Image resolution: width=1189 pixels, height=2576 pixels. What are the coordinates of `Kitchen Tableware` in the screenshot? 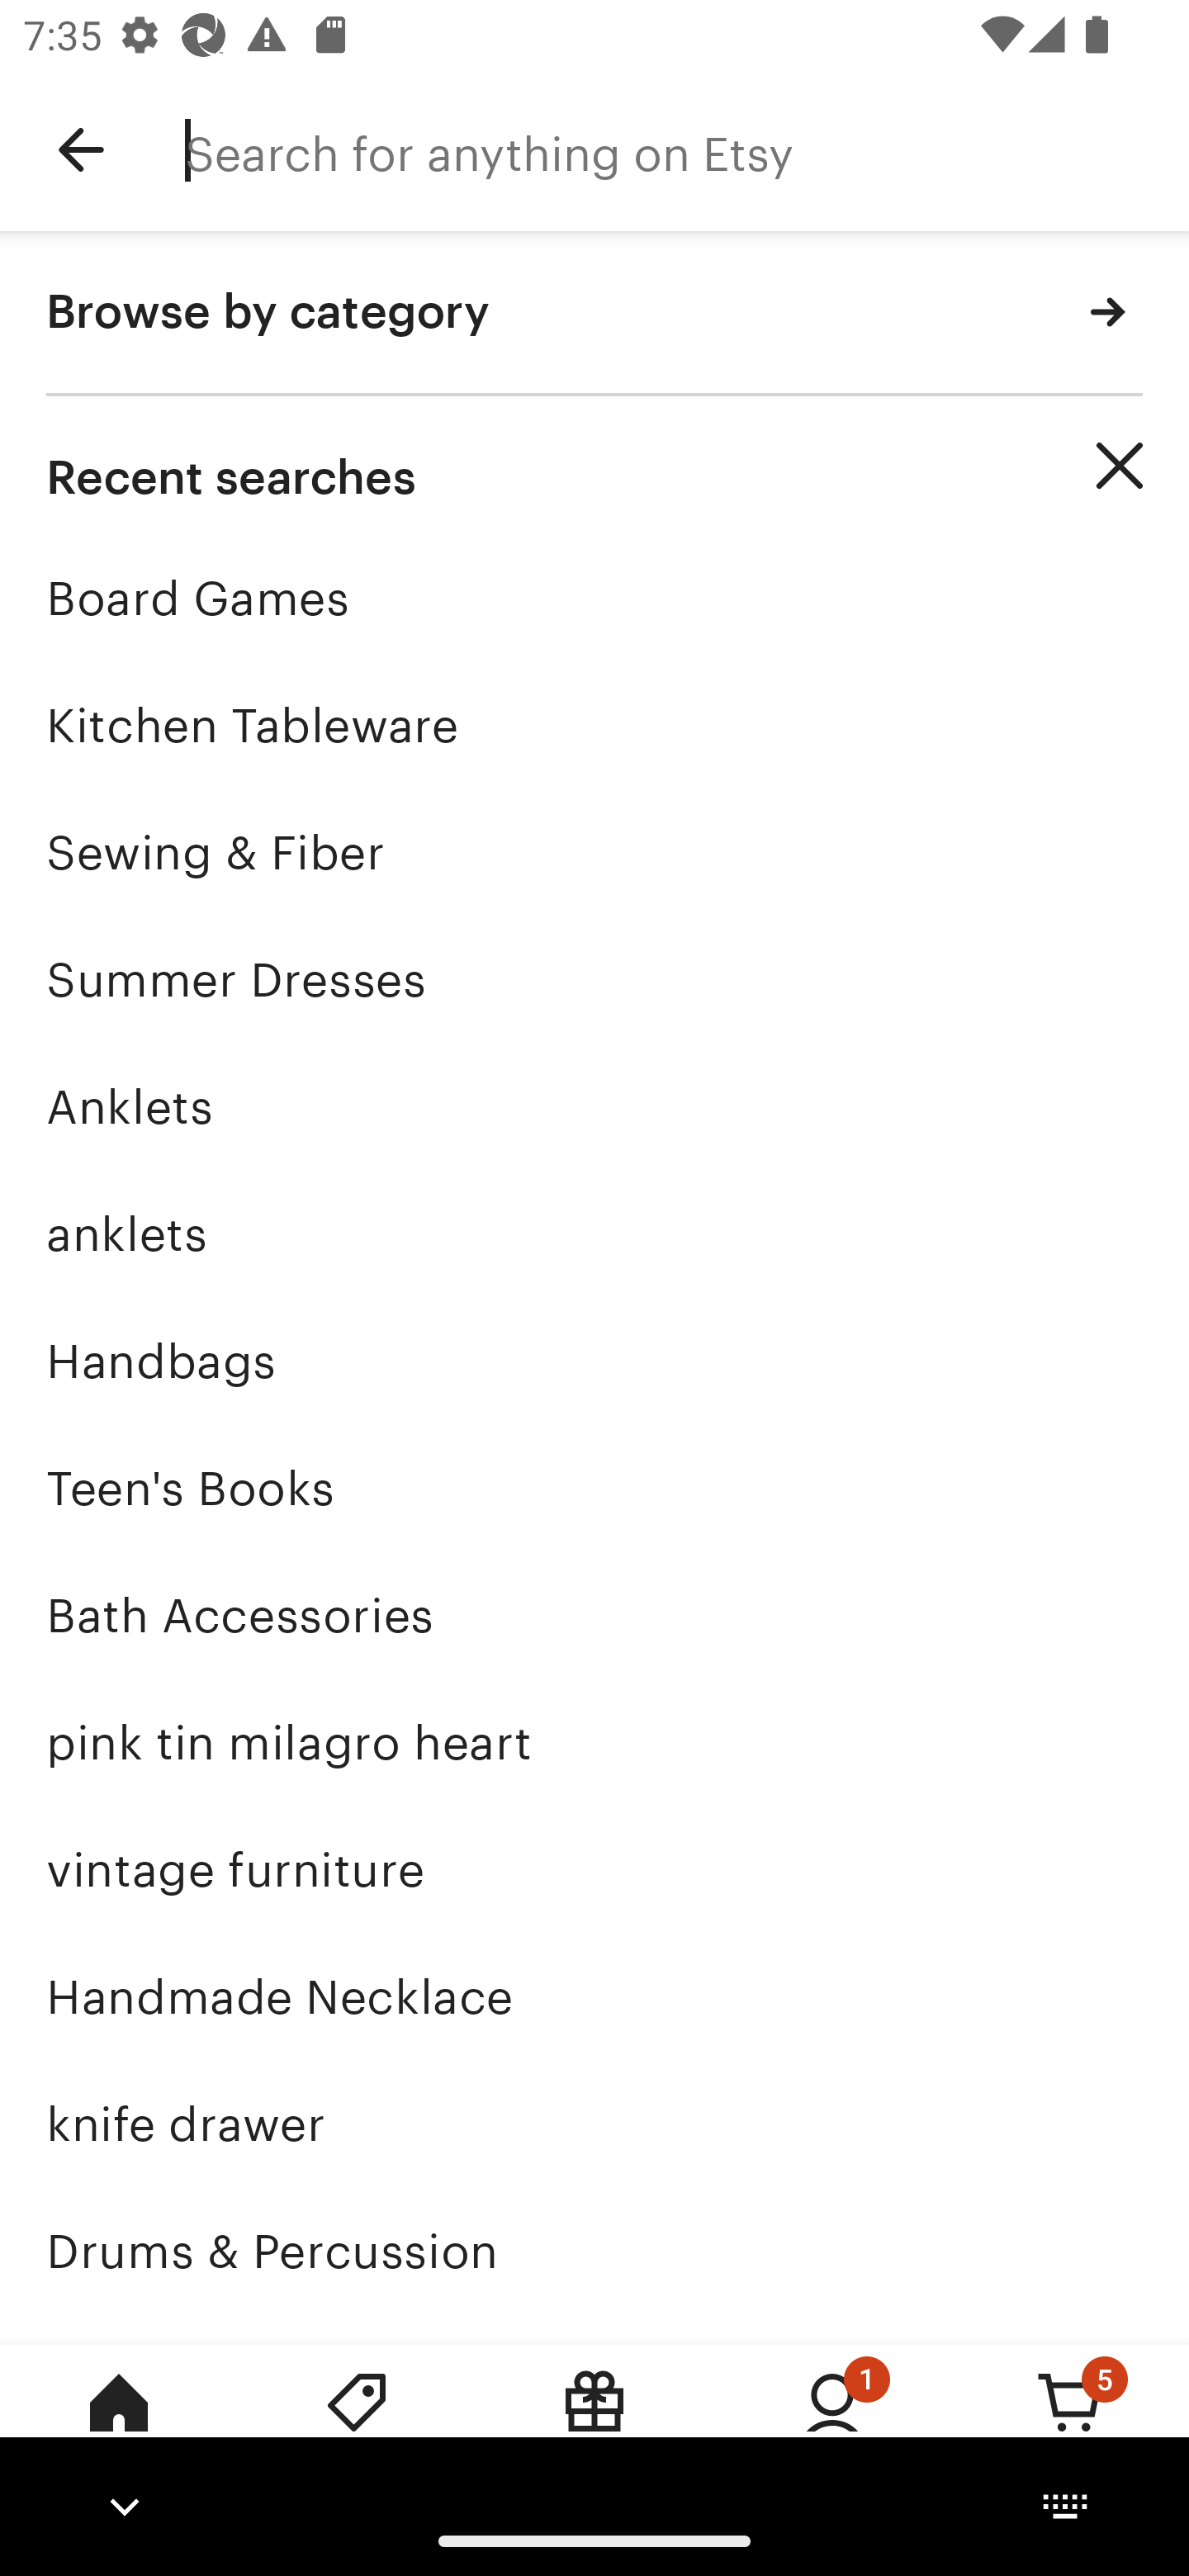 It's located at (594, 725).